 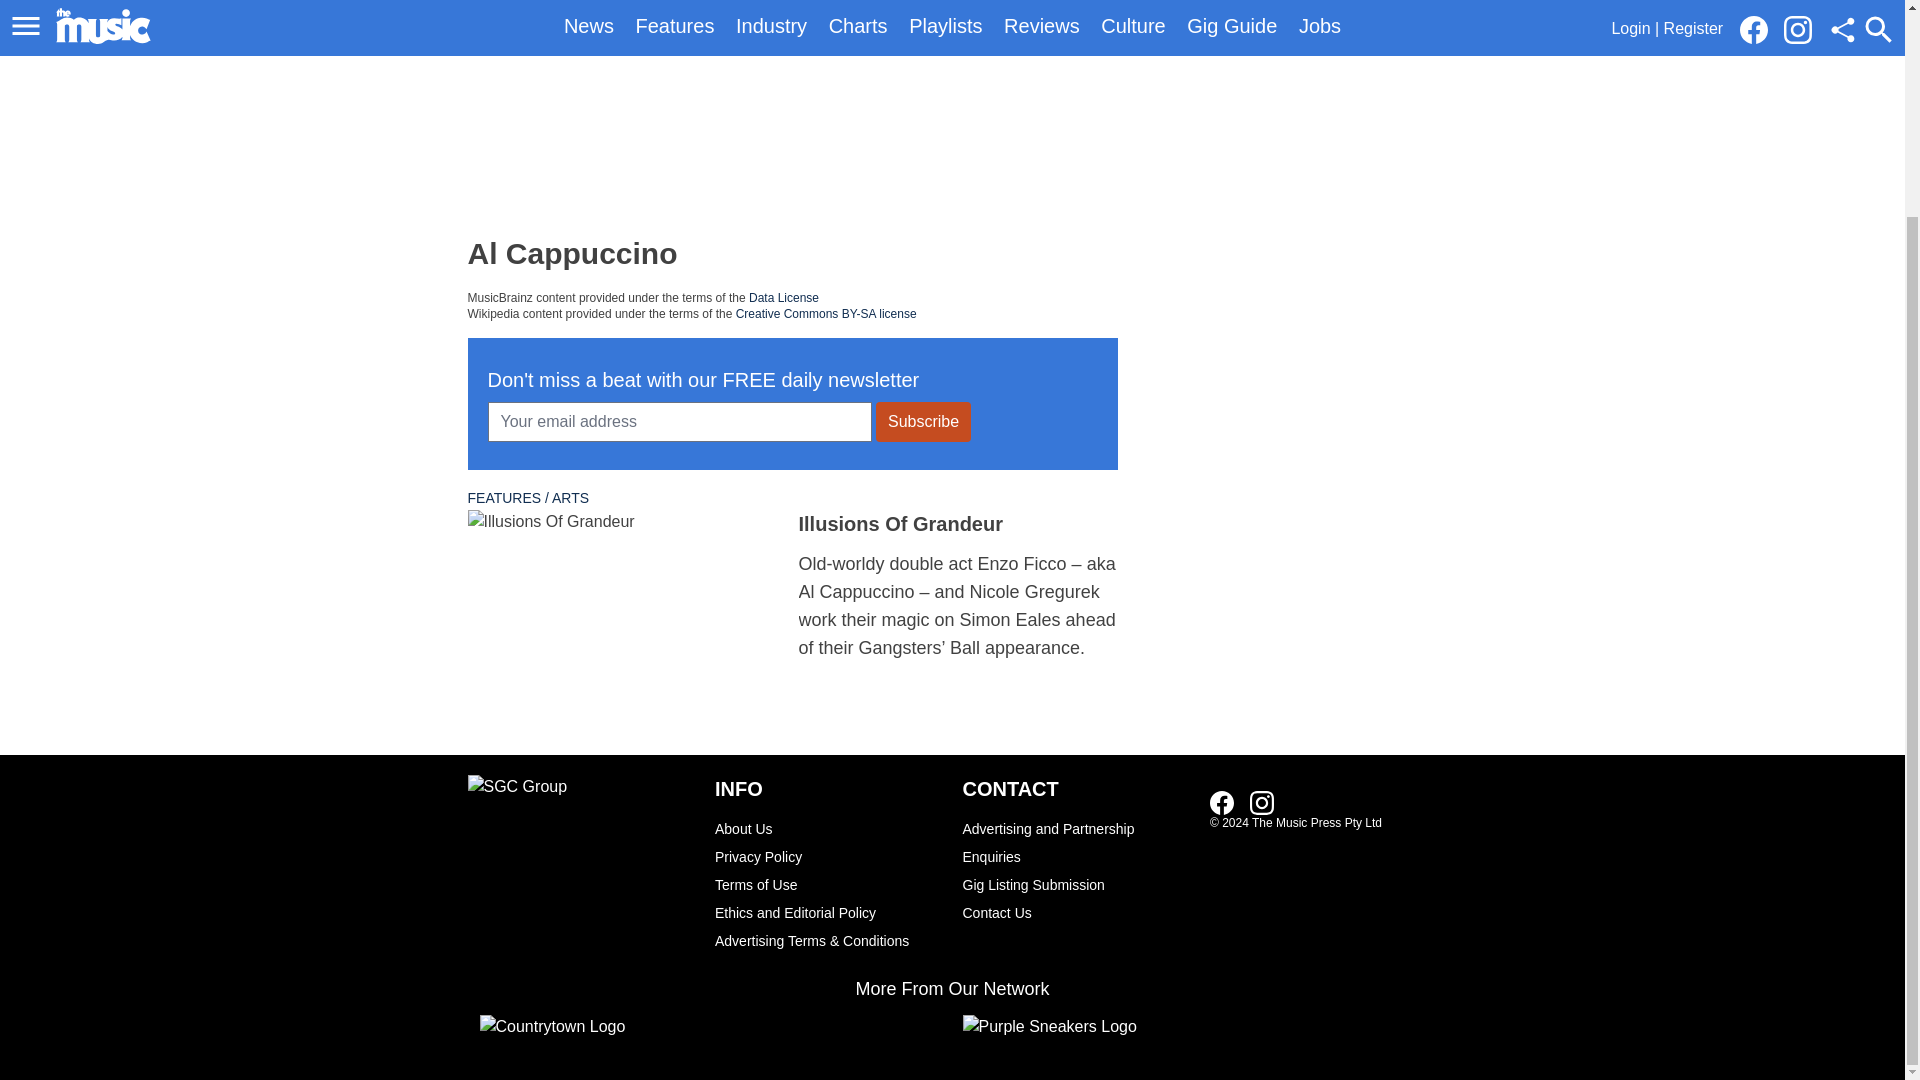 I want to click on Data License, so click(x=784, y=297).